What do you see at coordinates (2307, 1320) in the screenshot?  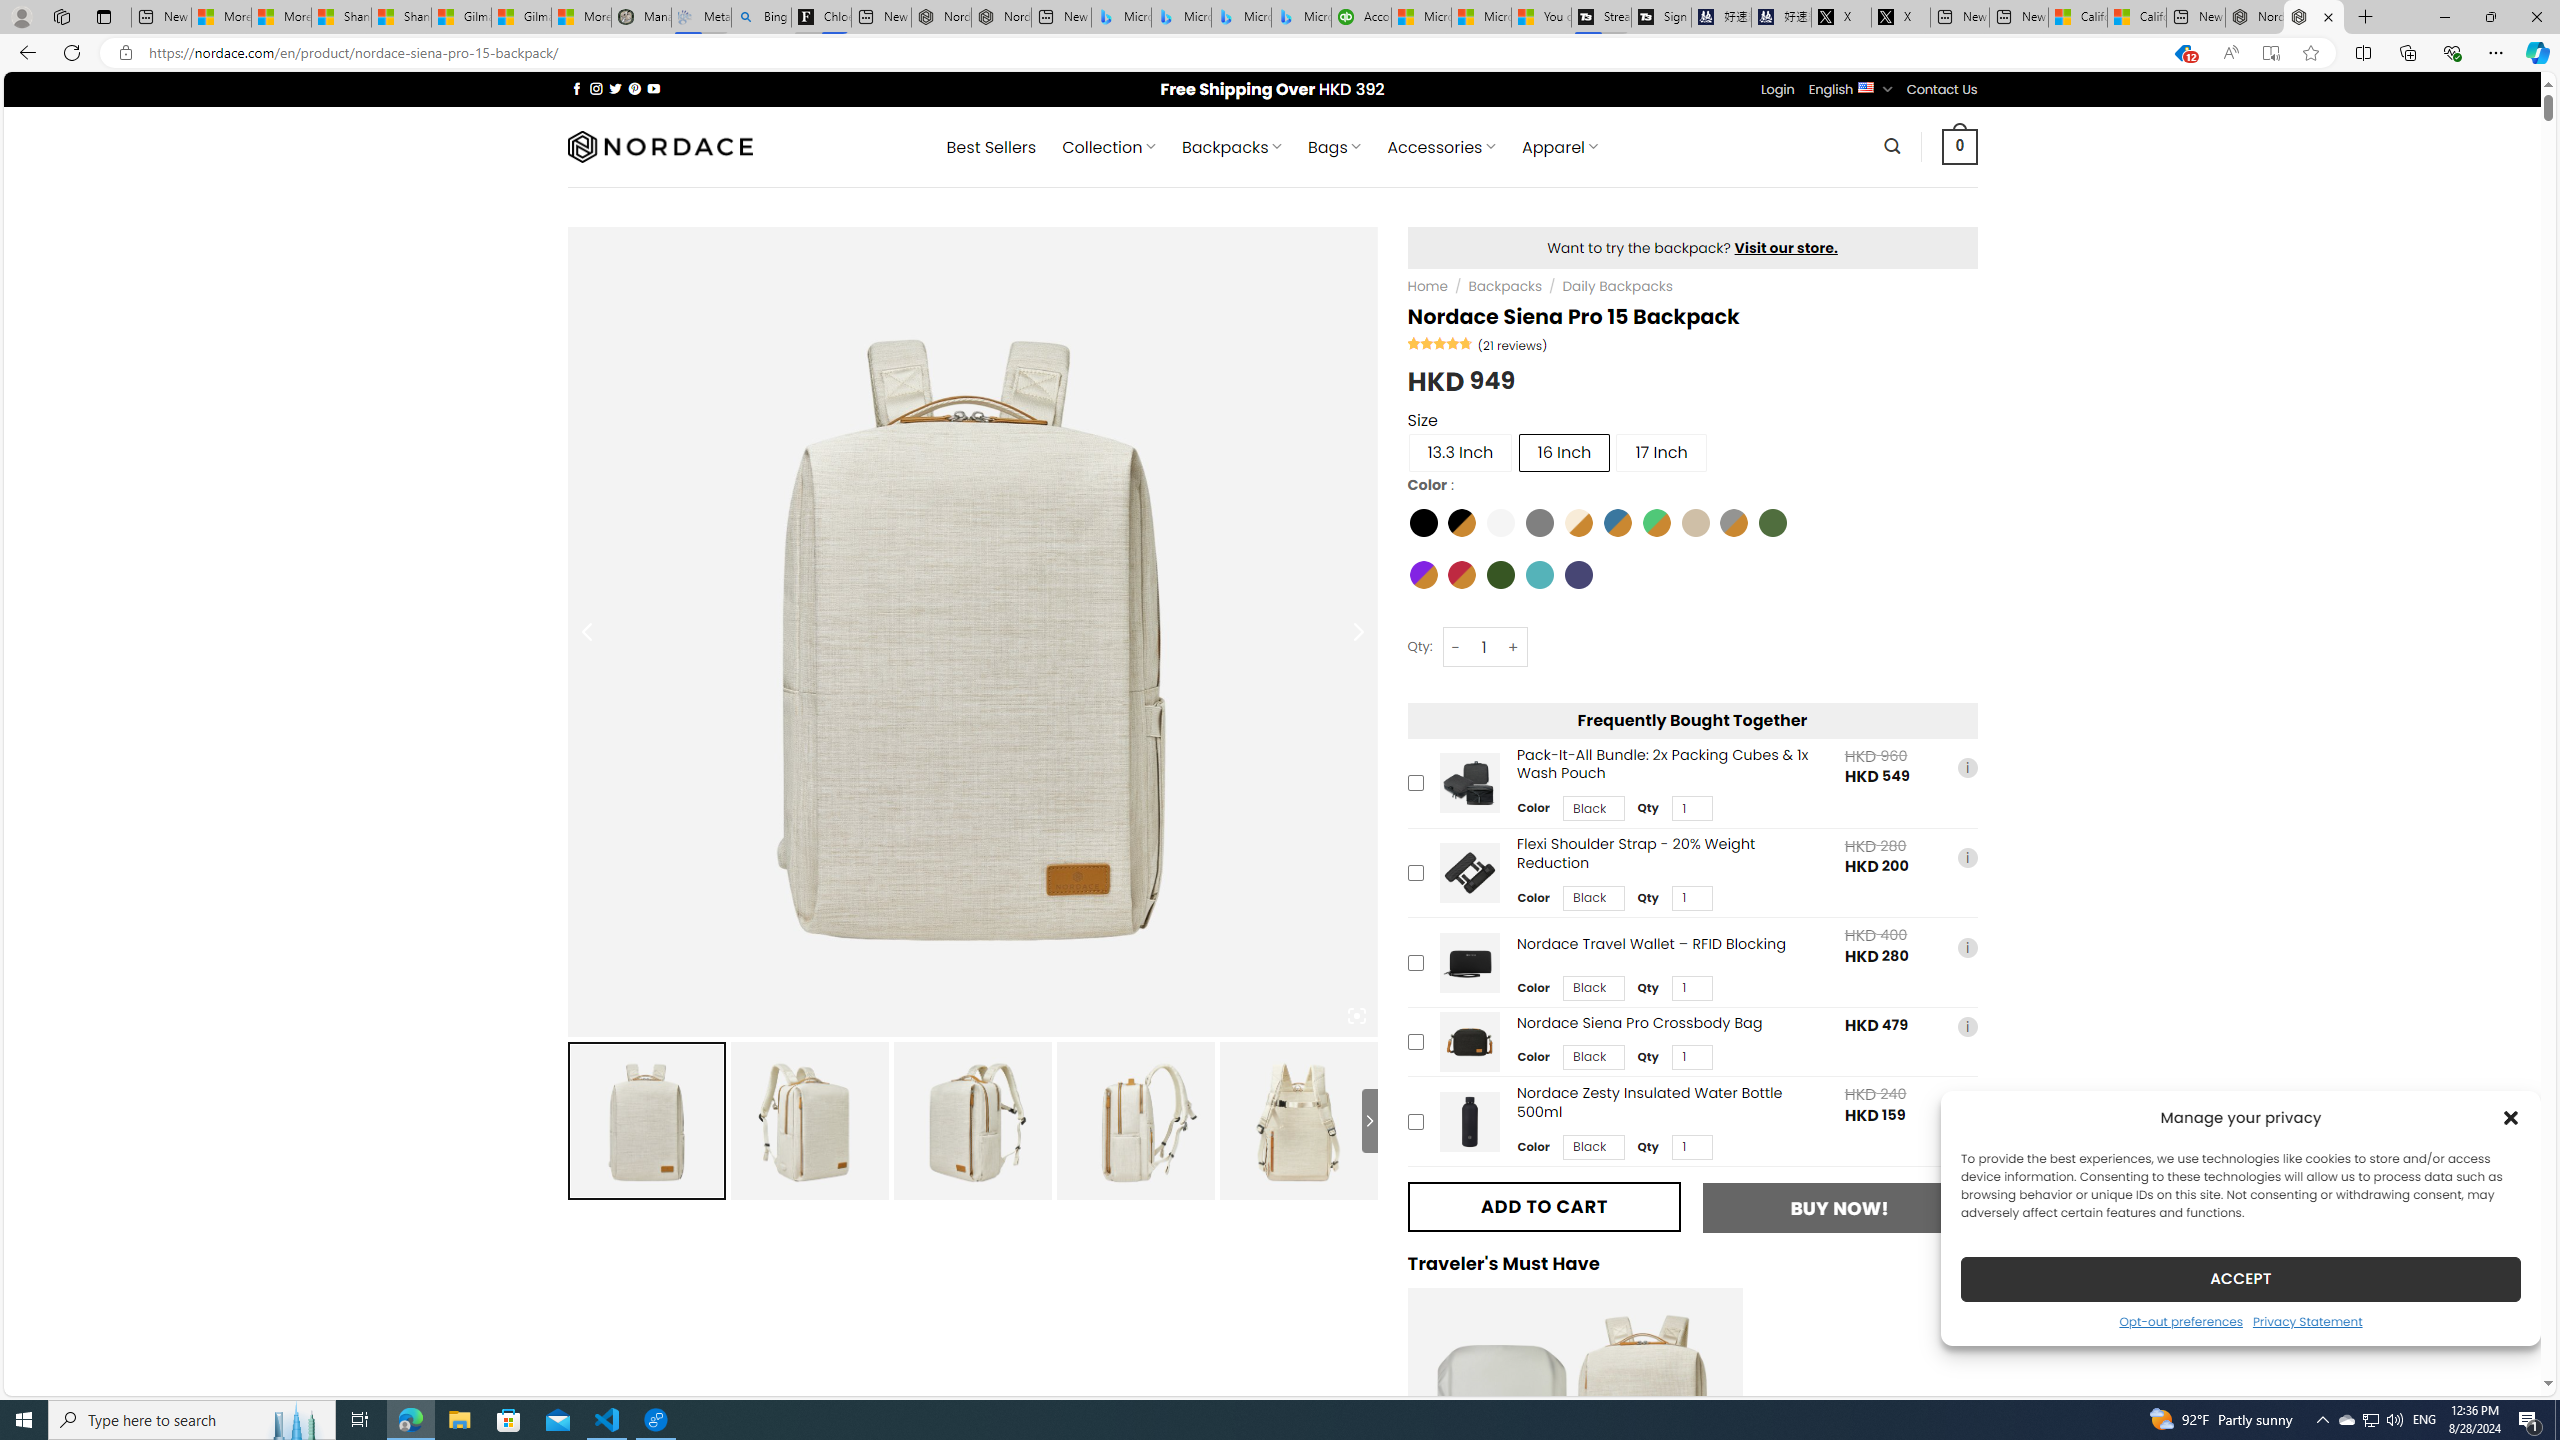 I see `Privacy Statement` at bounding box center [2307, 1320].